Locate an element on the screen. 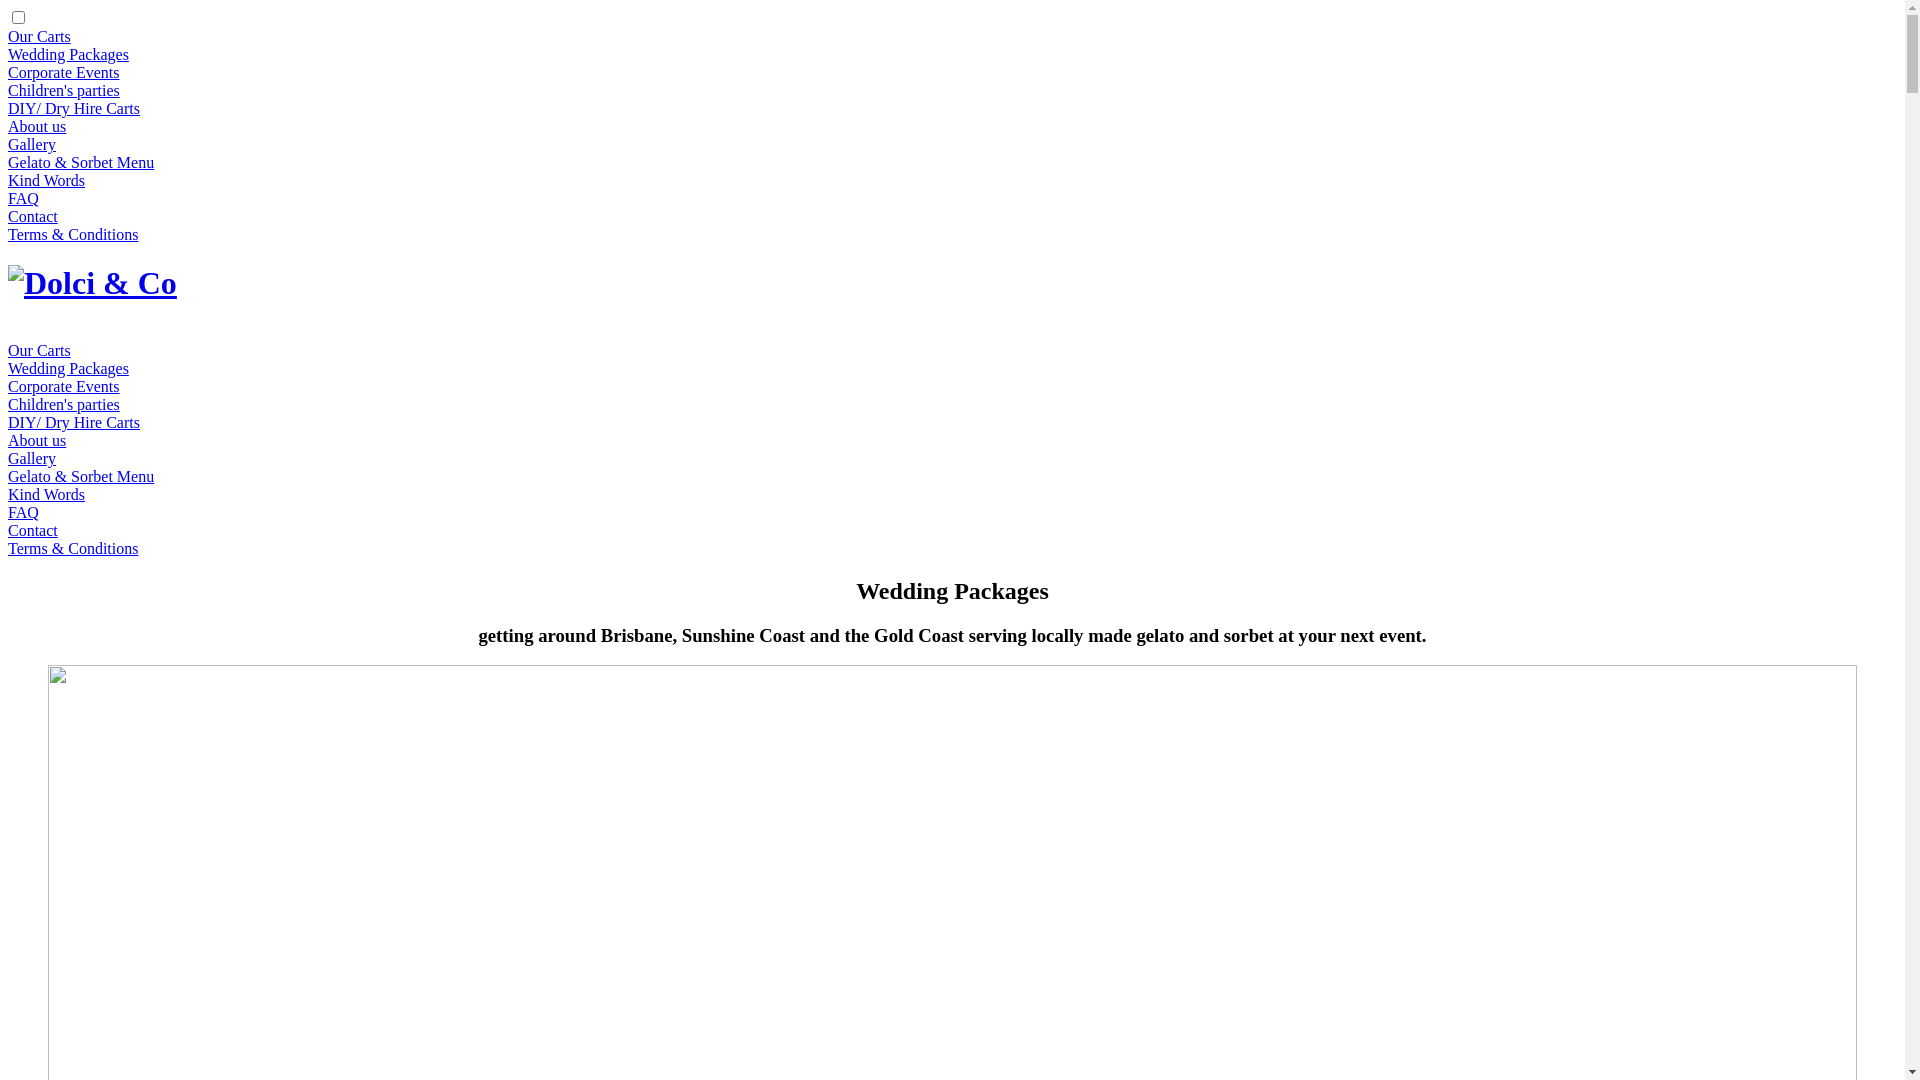 This screenshot has width=1920, height=1080. Wedding Packages is located at coordinates (68, 54).